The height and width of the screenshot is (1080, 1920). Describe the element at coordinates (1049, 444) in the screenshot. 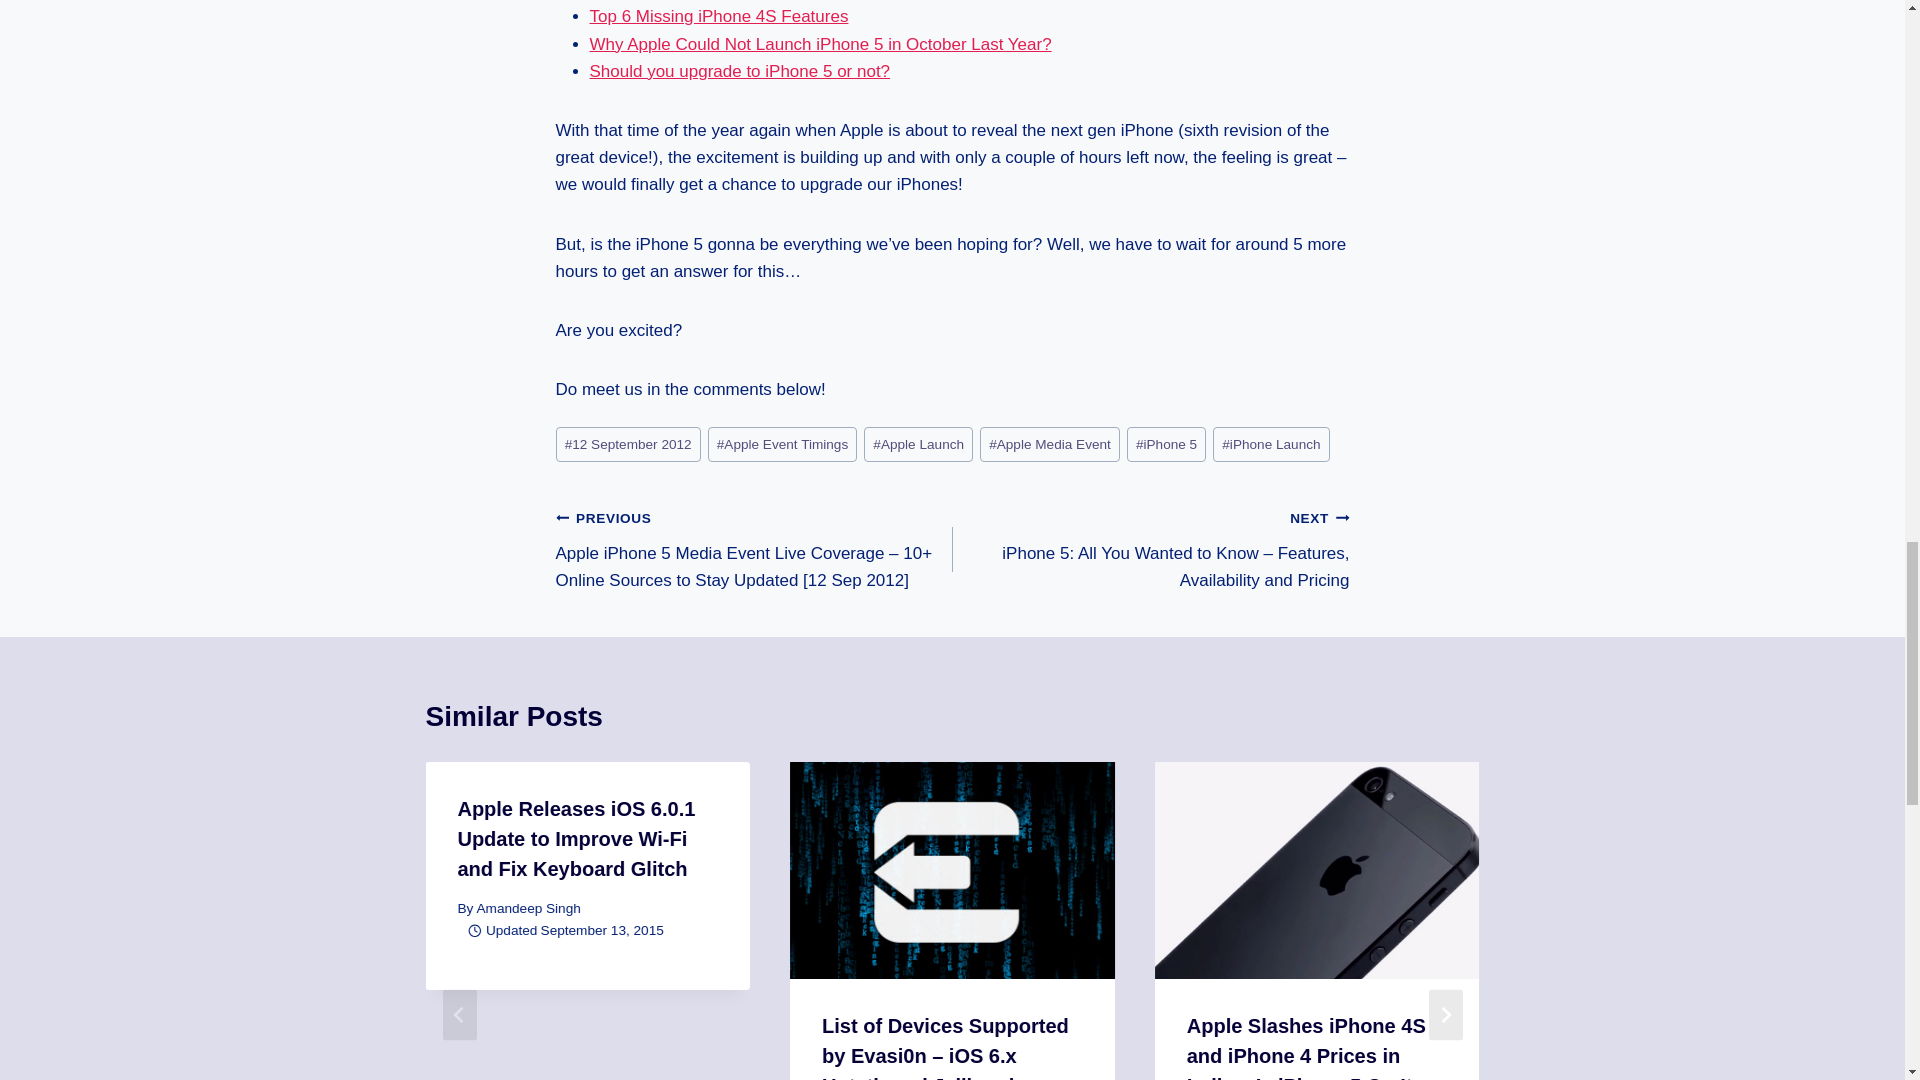

I see `Apple Media Event` at that location.